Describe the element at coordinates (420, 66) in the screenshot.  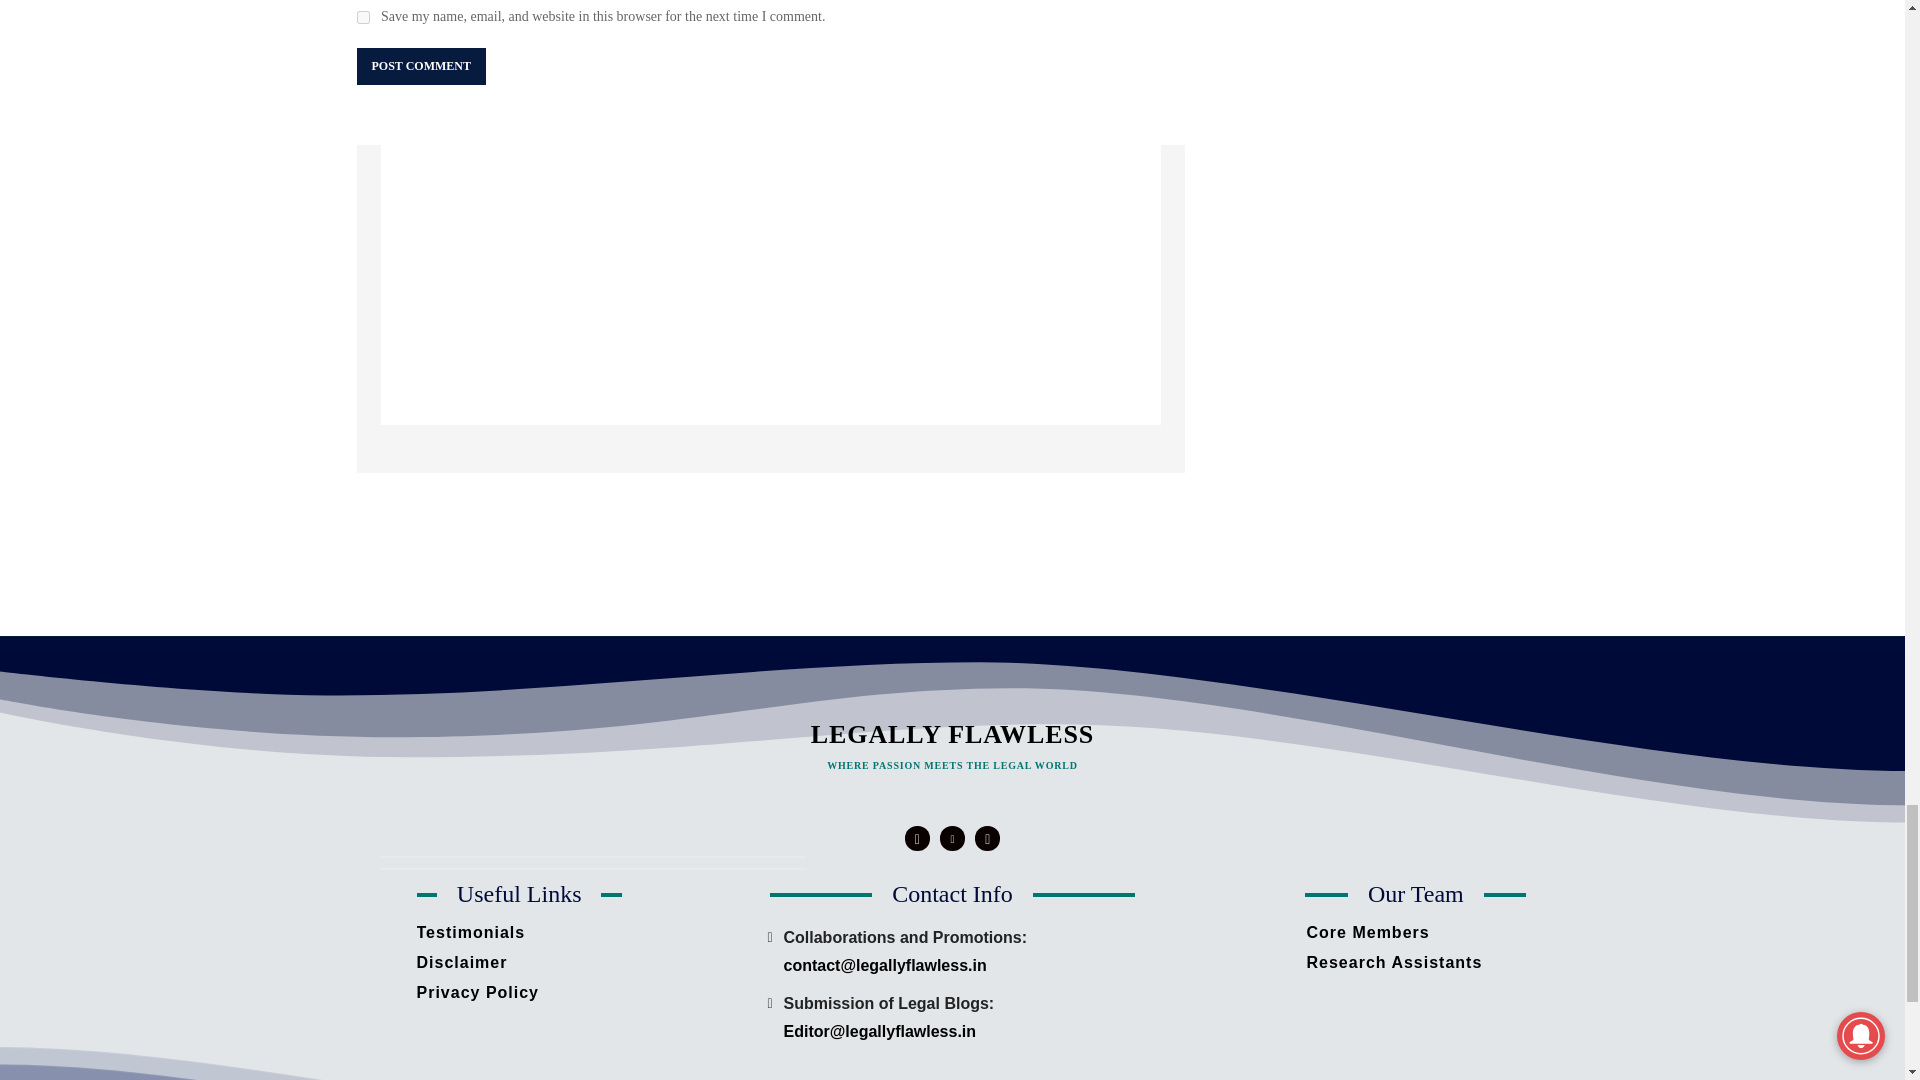
I see `Post Comment` at that location.